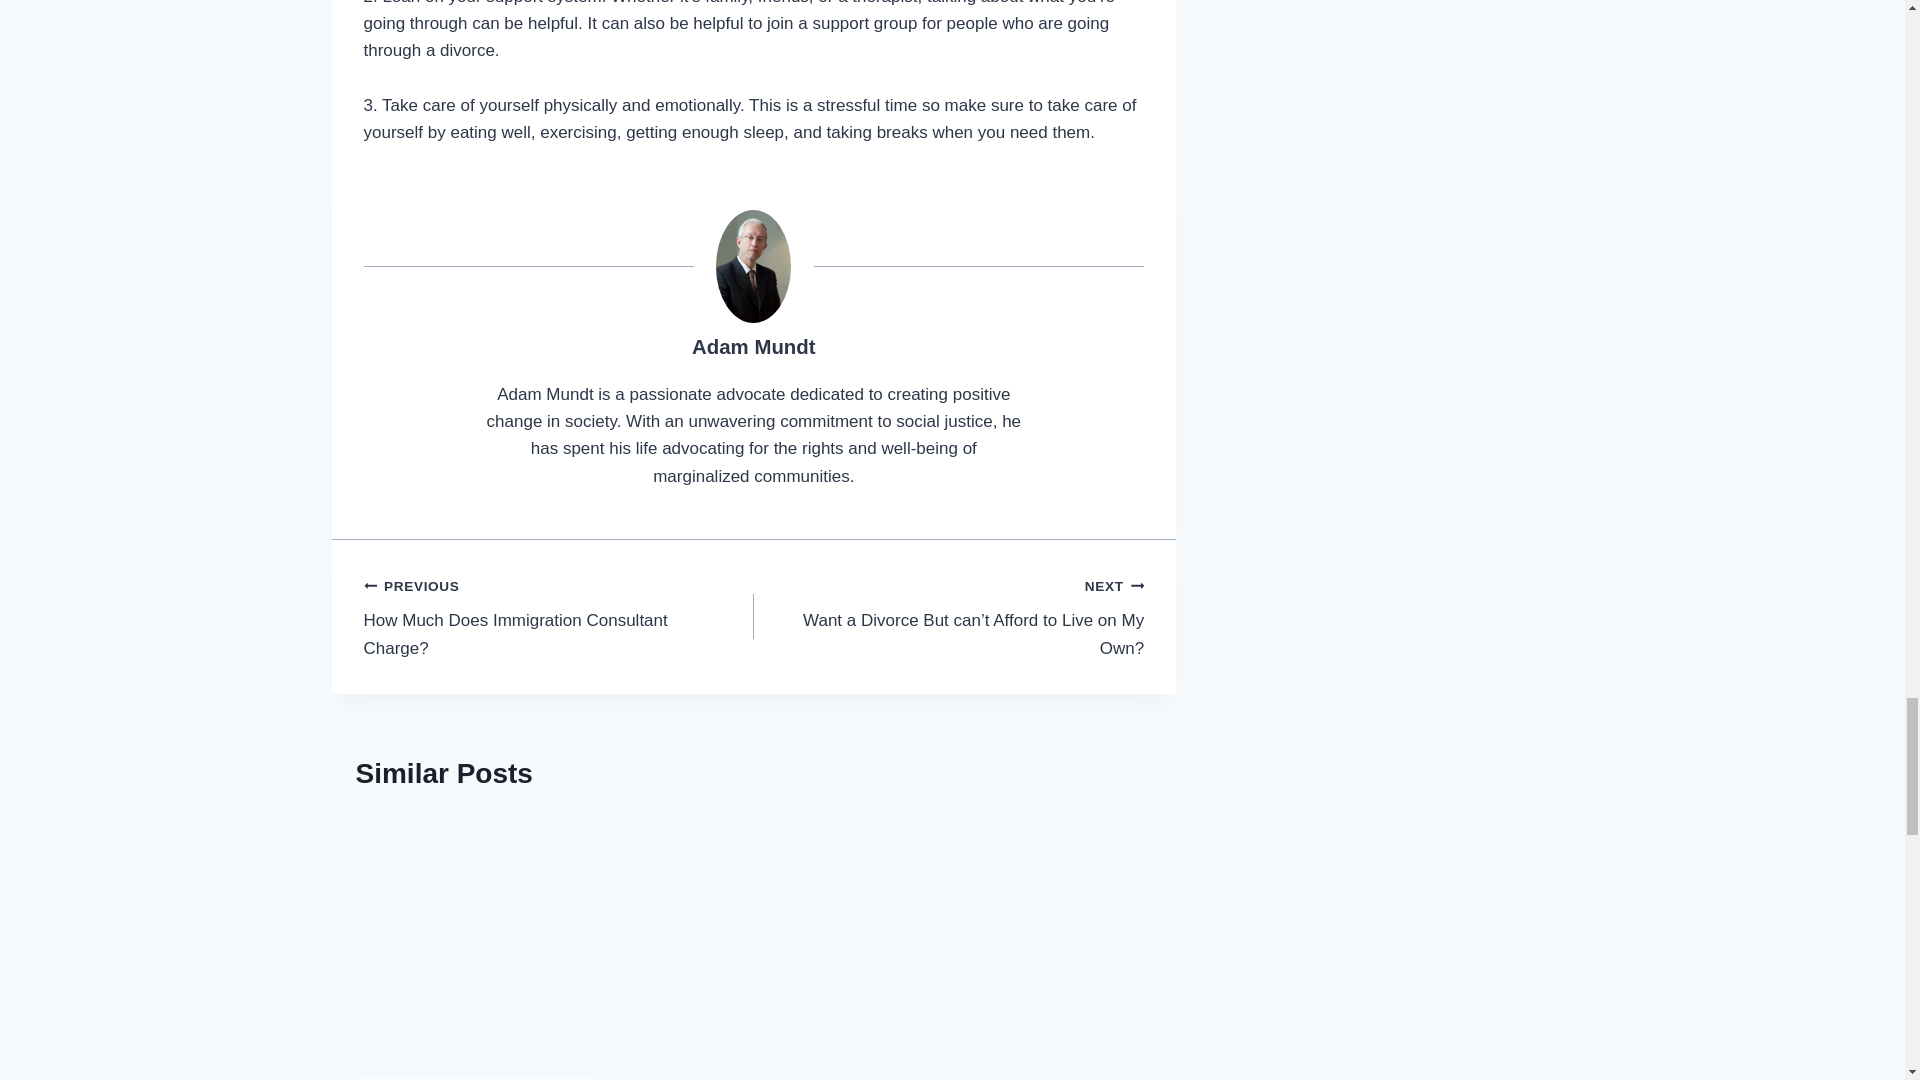  Describe the element at coordinates (752, 346) in the screenshot. I see `Adam Mundt` at that location.